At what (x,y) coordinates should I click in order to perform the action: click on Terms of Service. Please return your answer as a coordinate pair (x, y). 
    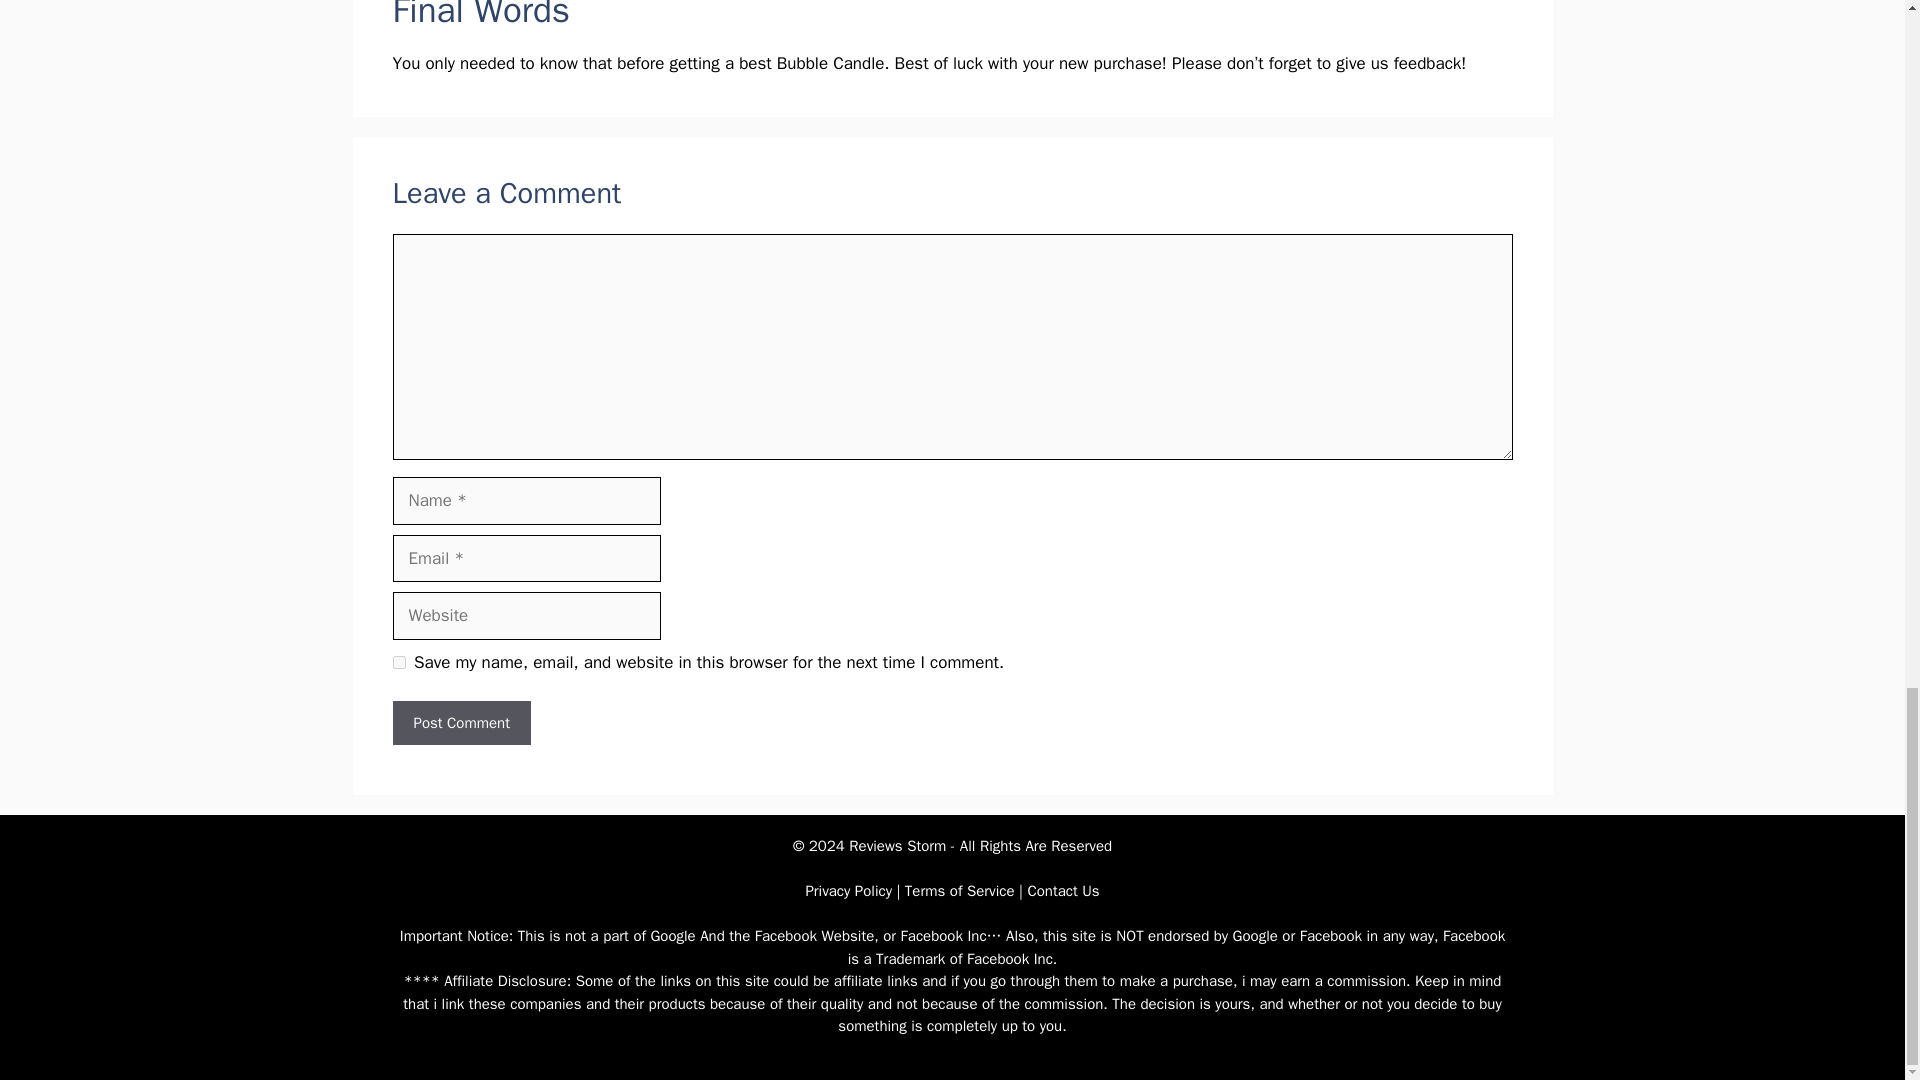
    Looking at the image, I should click on (960, 890).